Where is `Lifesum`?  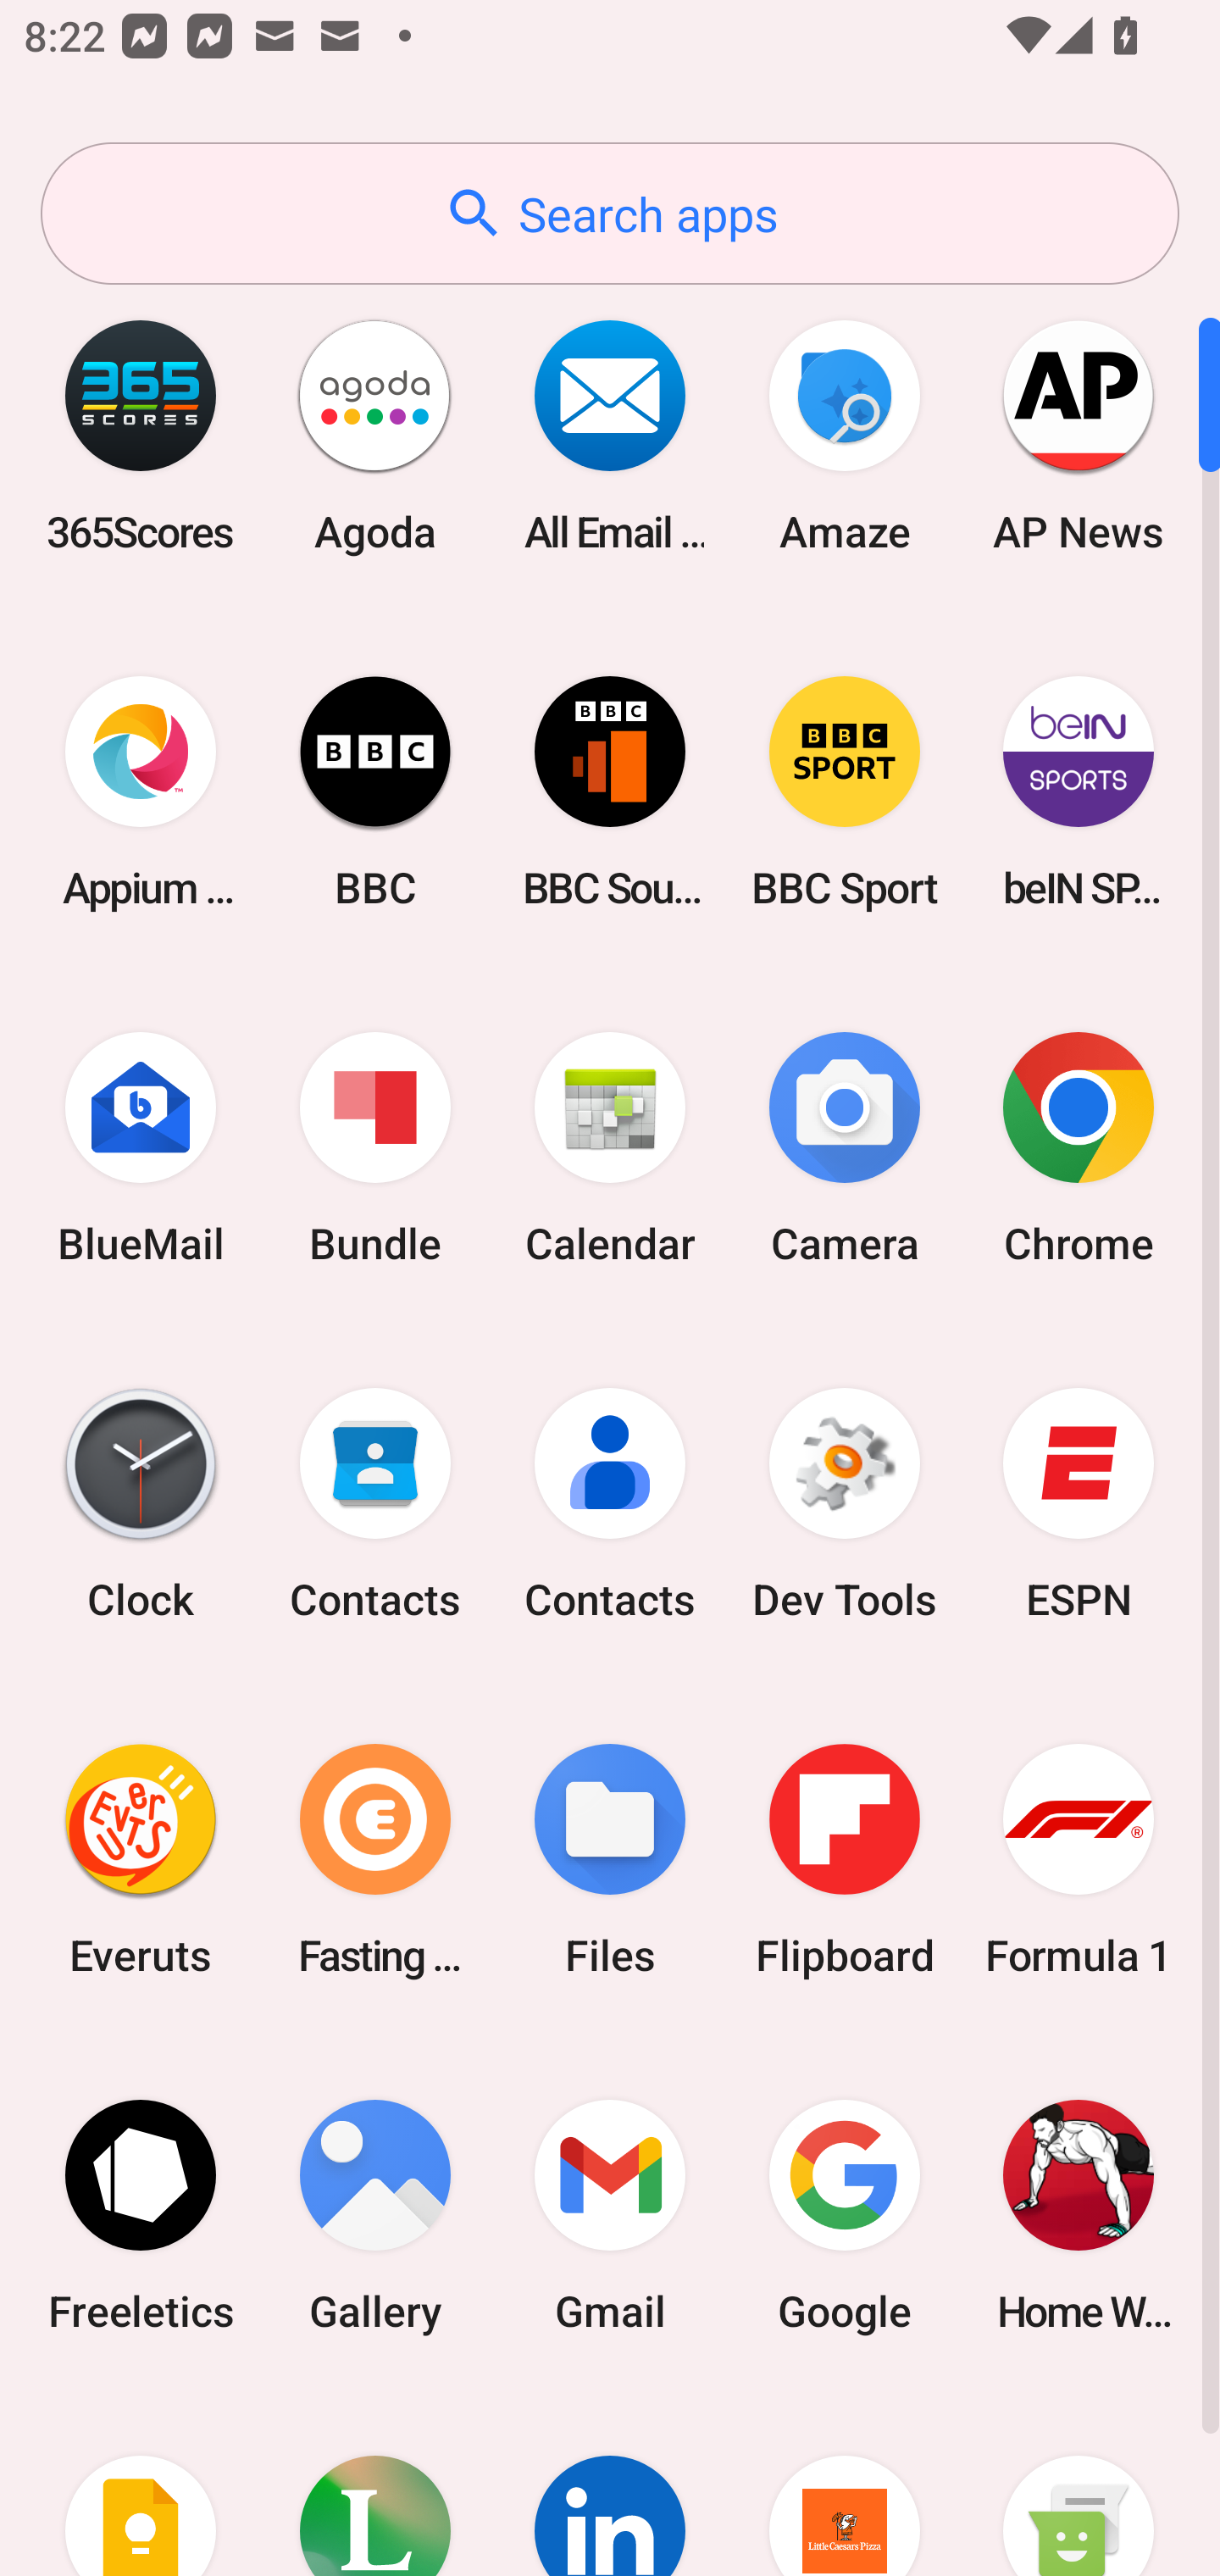
Lifesum is located at coordinates (375, 2484).